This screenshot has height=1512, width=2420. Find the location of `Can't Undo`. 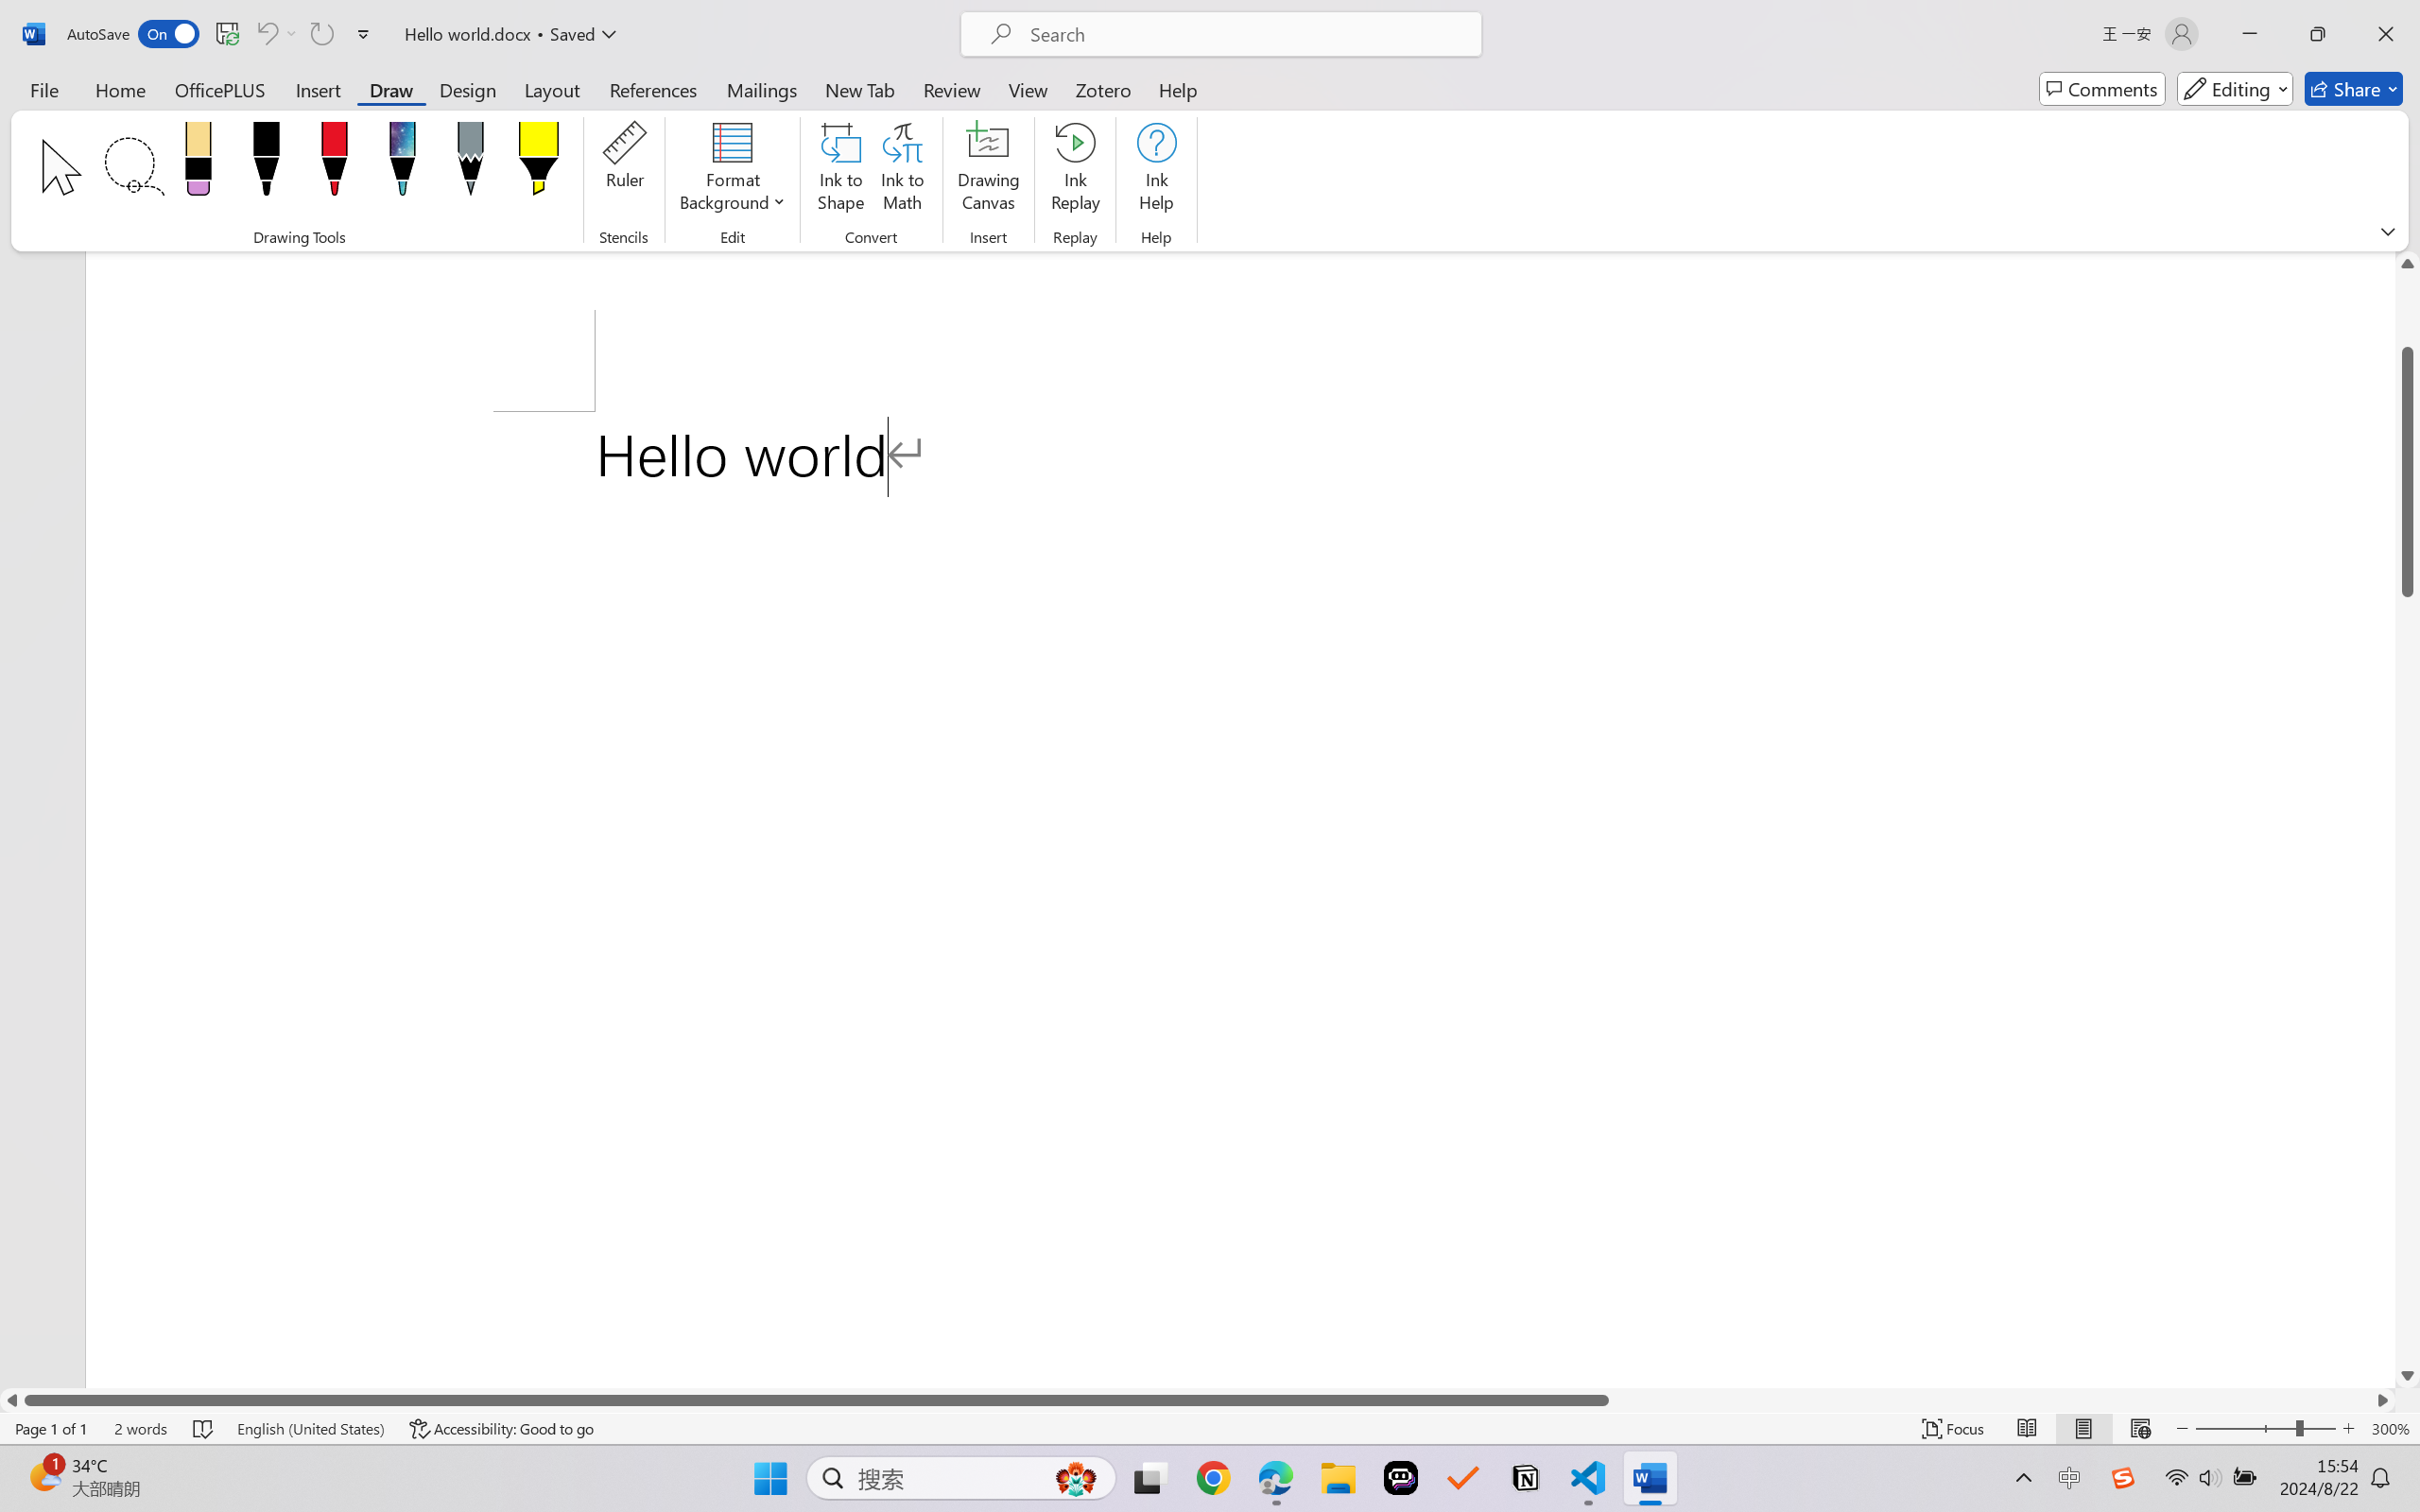

Can't Undo is located at coordinates (266, 34).